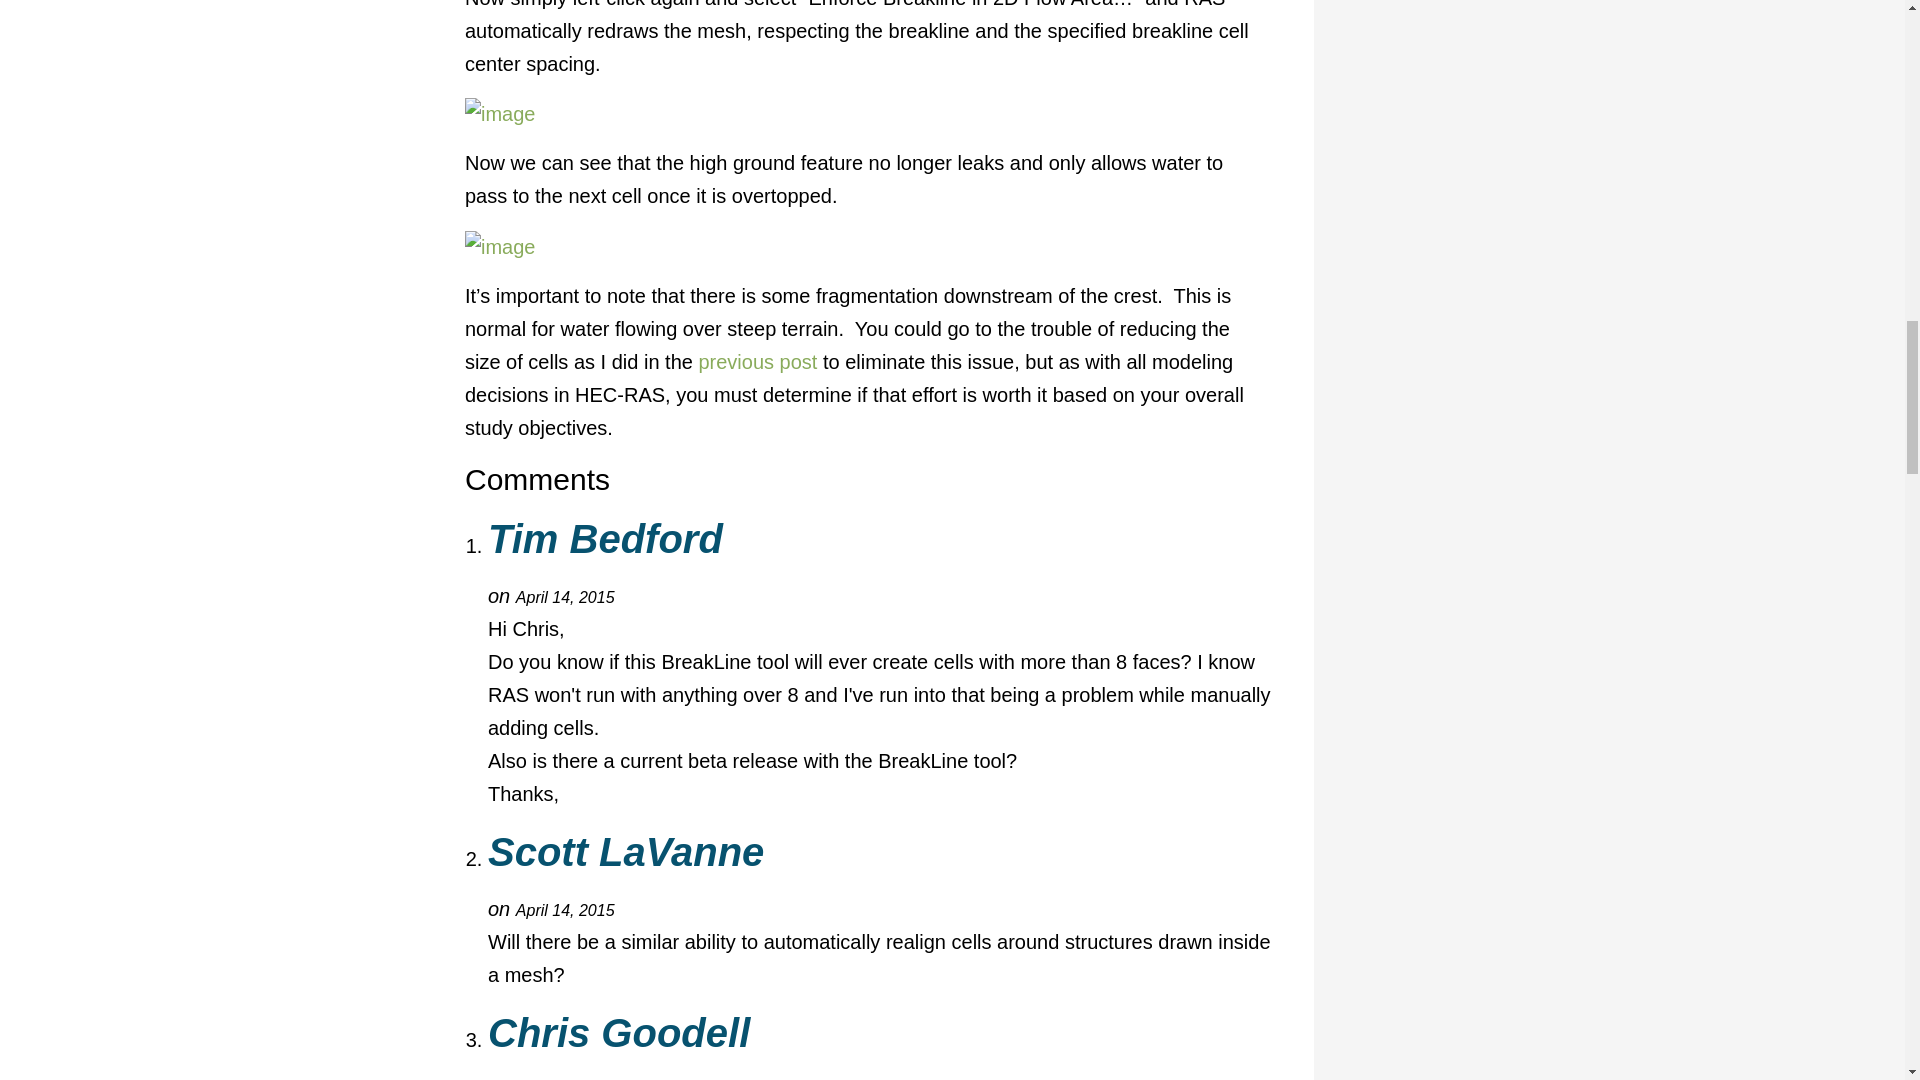 Image resolution: width=1920 pixels, height=1080 pixels. What do you see at coordinates (500, 247) in the screenshot?
I see `image` at bounding box center [500, 247].